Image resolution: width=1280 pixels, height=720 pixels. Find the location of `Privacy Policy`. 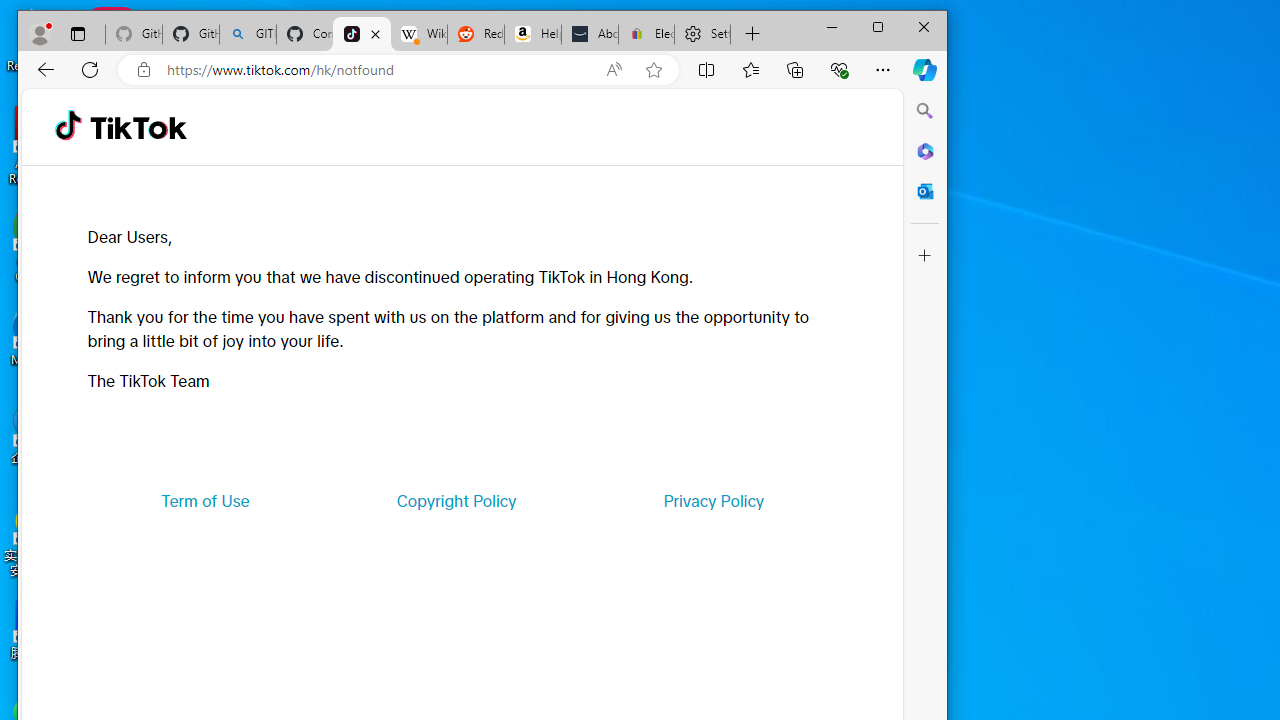

Privacy Policy is located at coordinates (714, 500).